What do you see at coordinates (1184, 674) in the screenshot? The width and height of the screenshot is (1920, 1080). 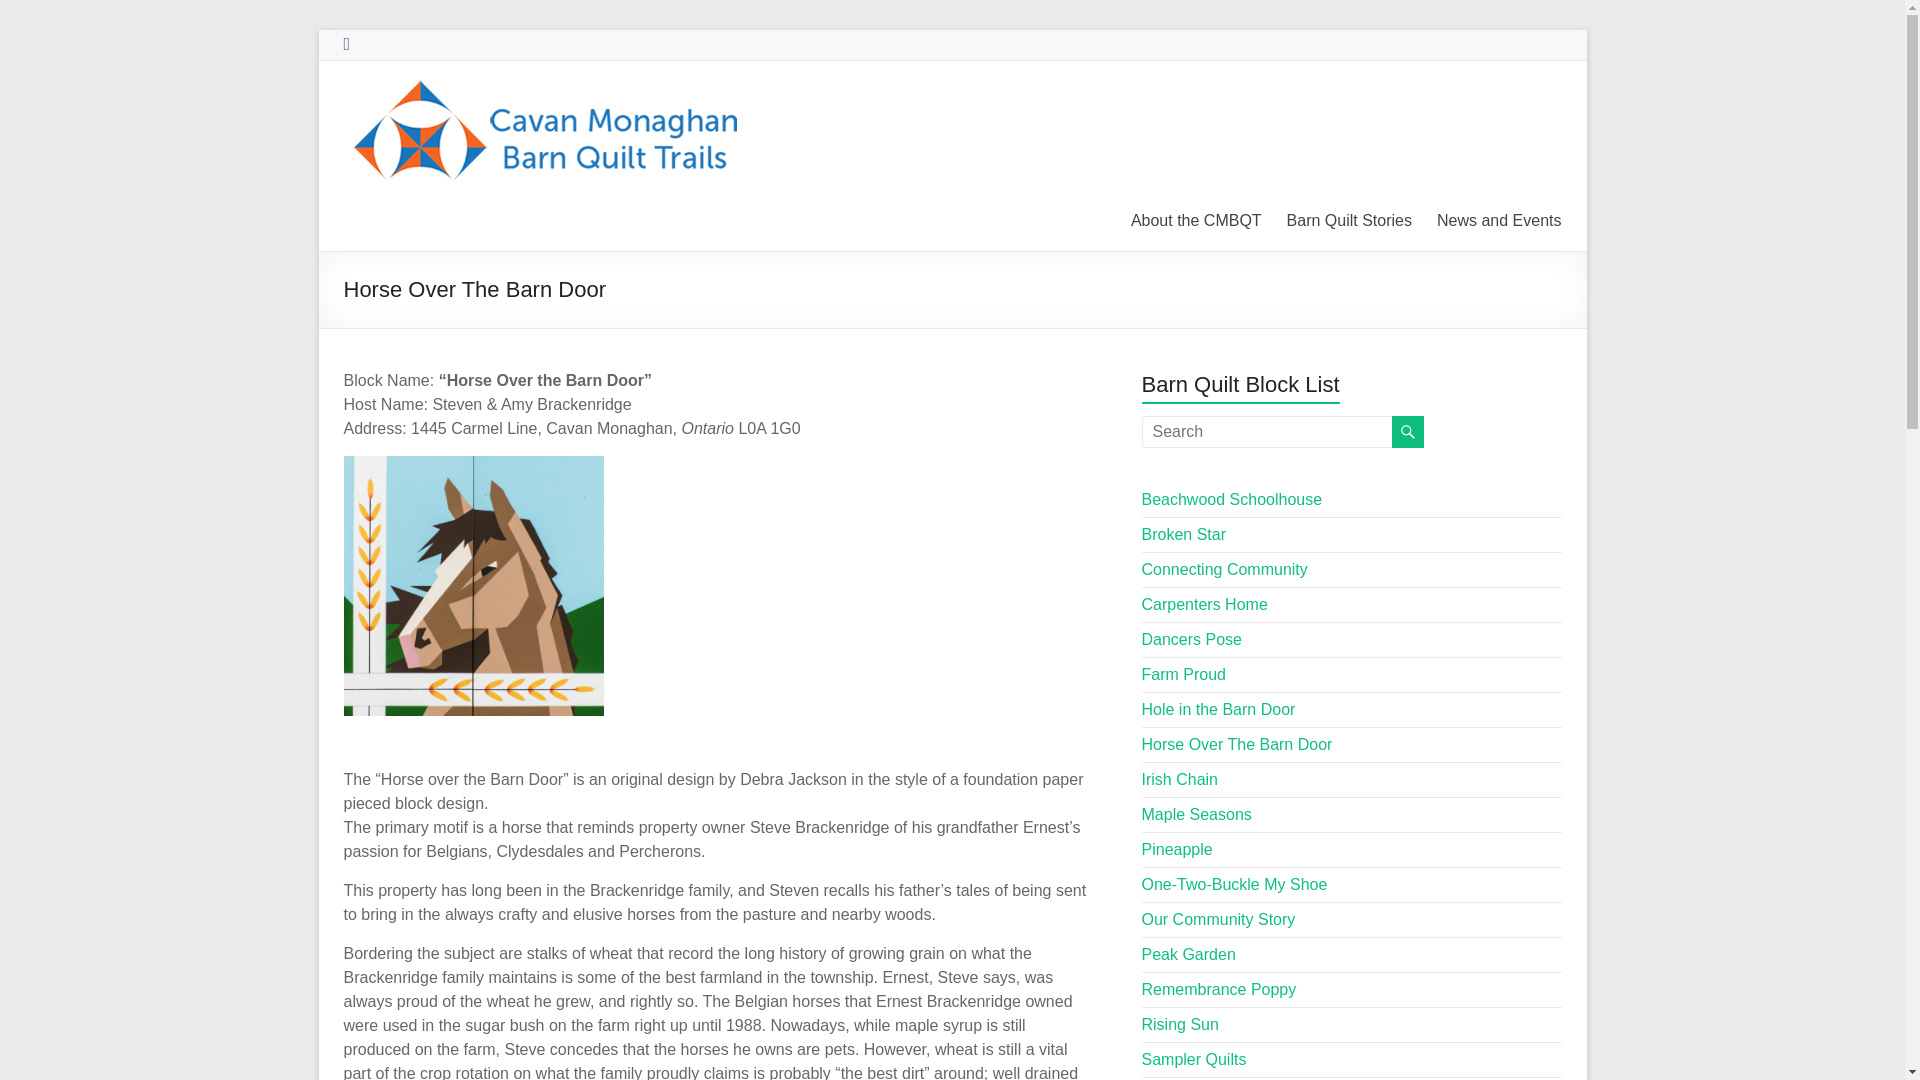 I see `Farm Proud` at bounding box center [1184, 674].